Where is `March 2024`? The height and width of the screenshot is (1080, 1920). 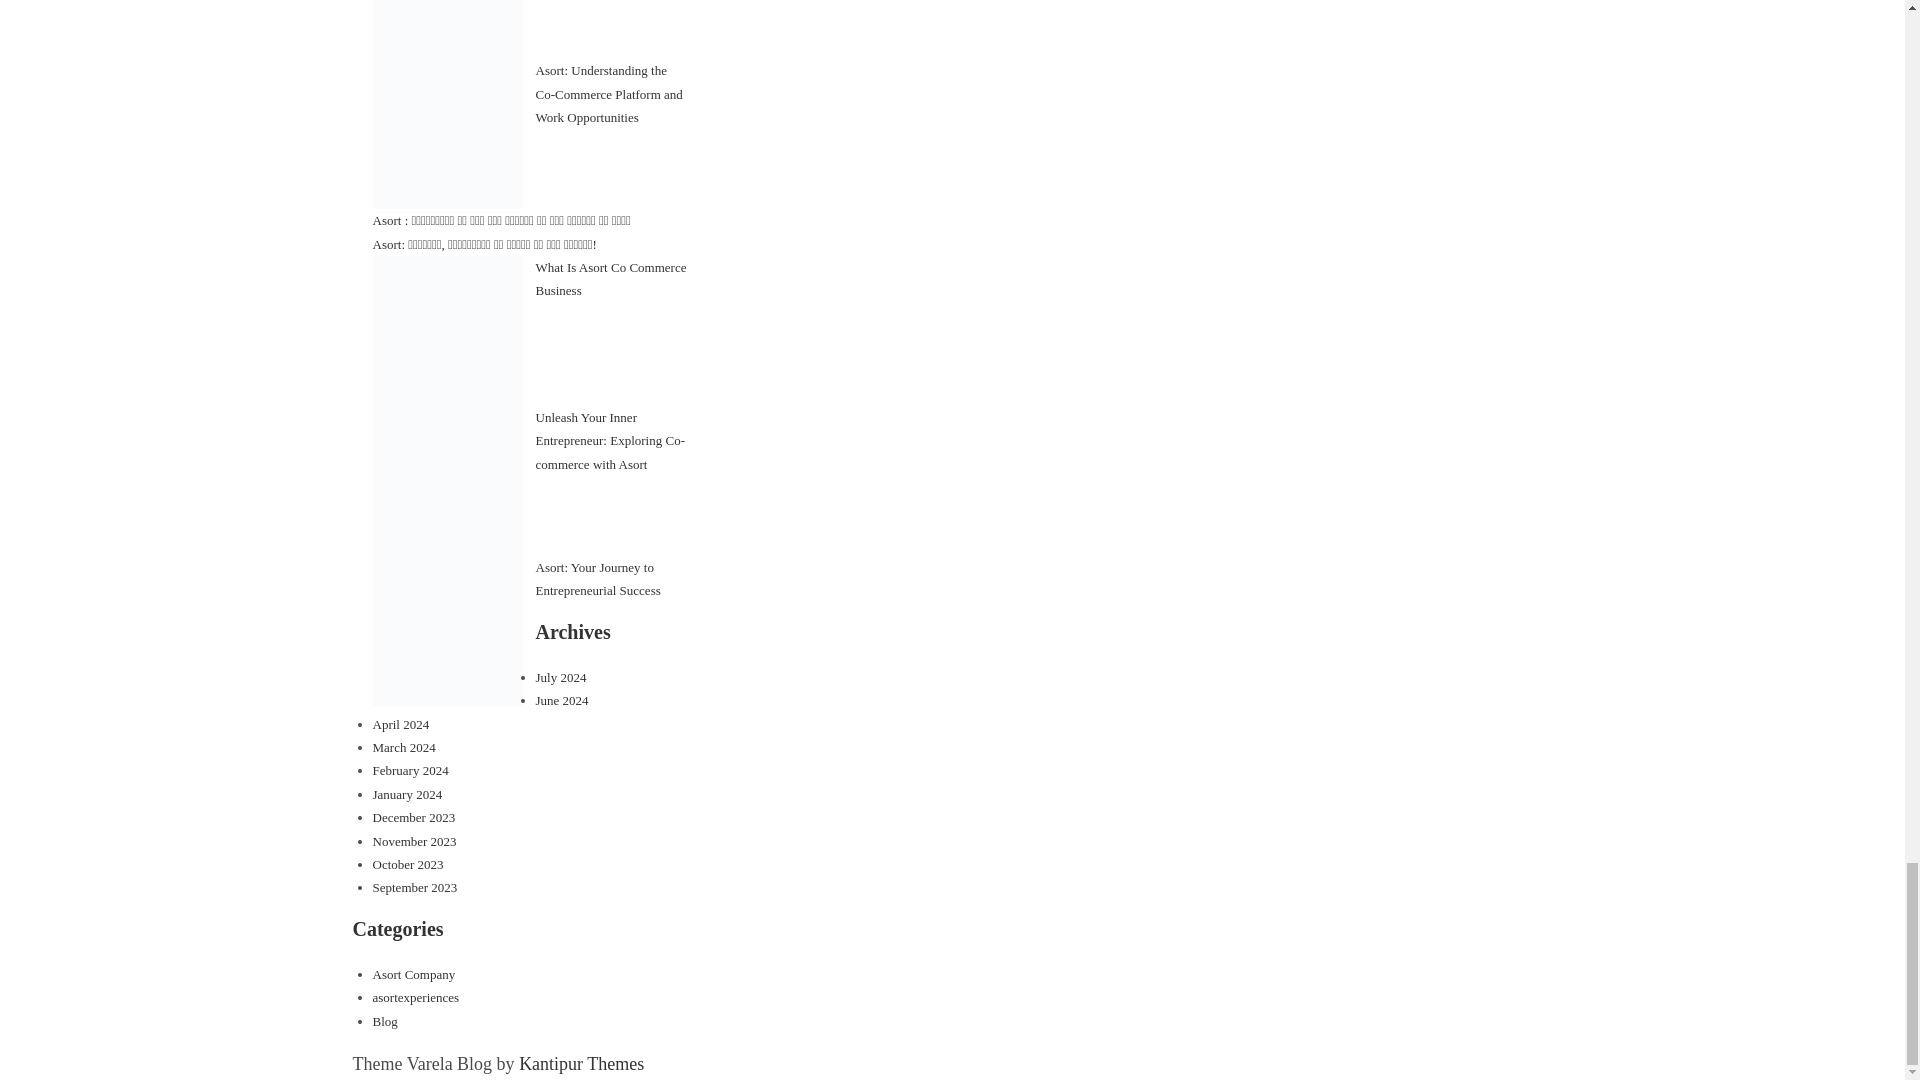 March 2024 is located at coordinates (404, 746).